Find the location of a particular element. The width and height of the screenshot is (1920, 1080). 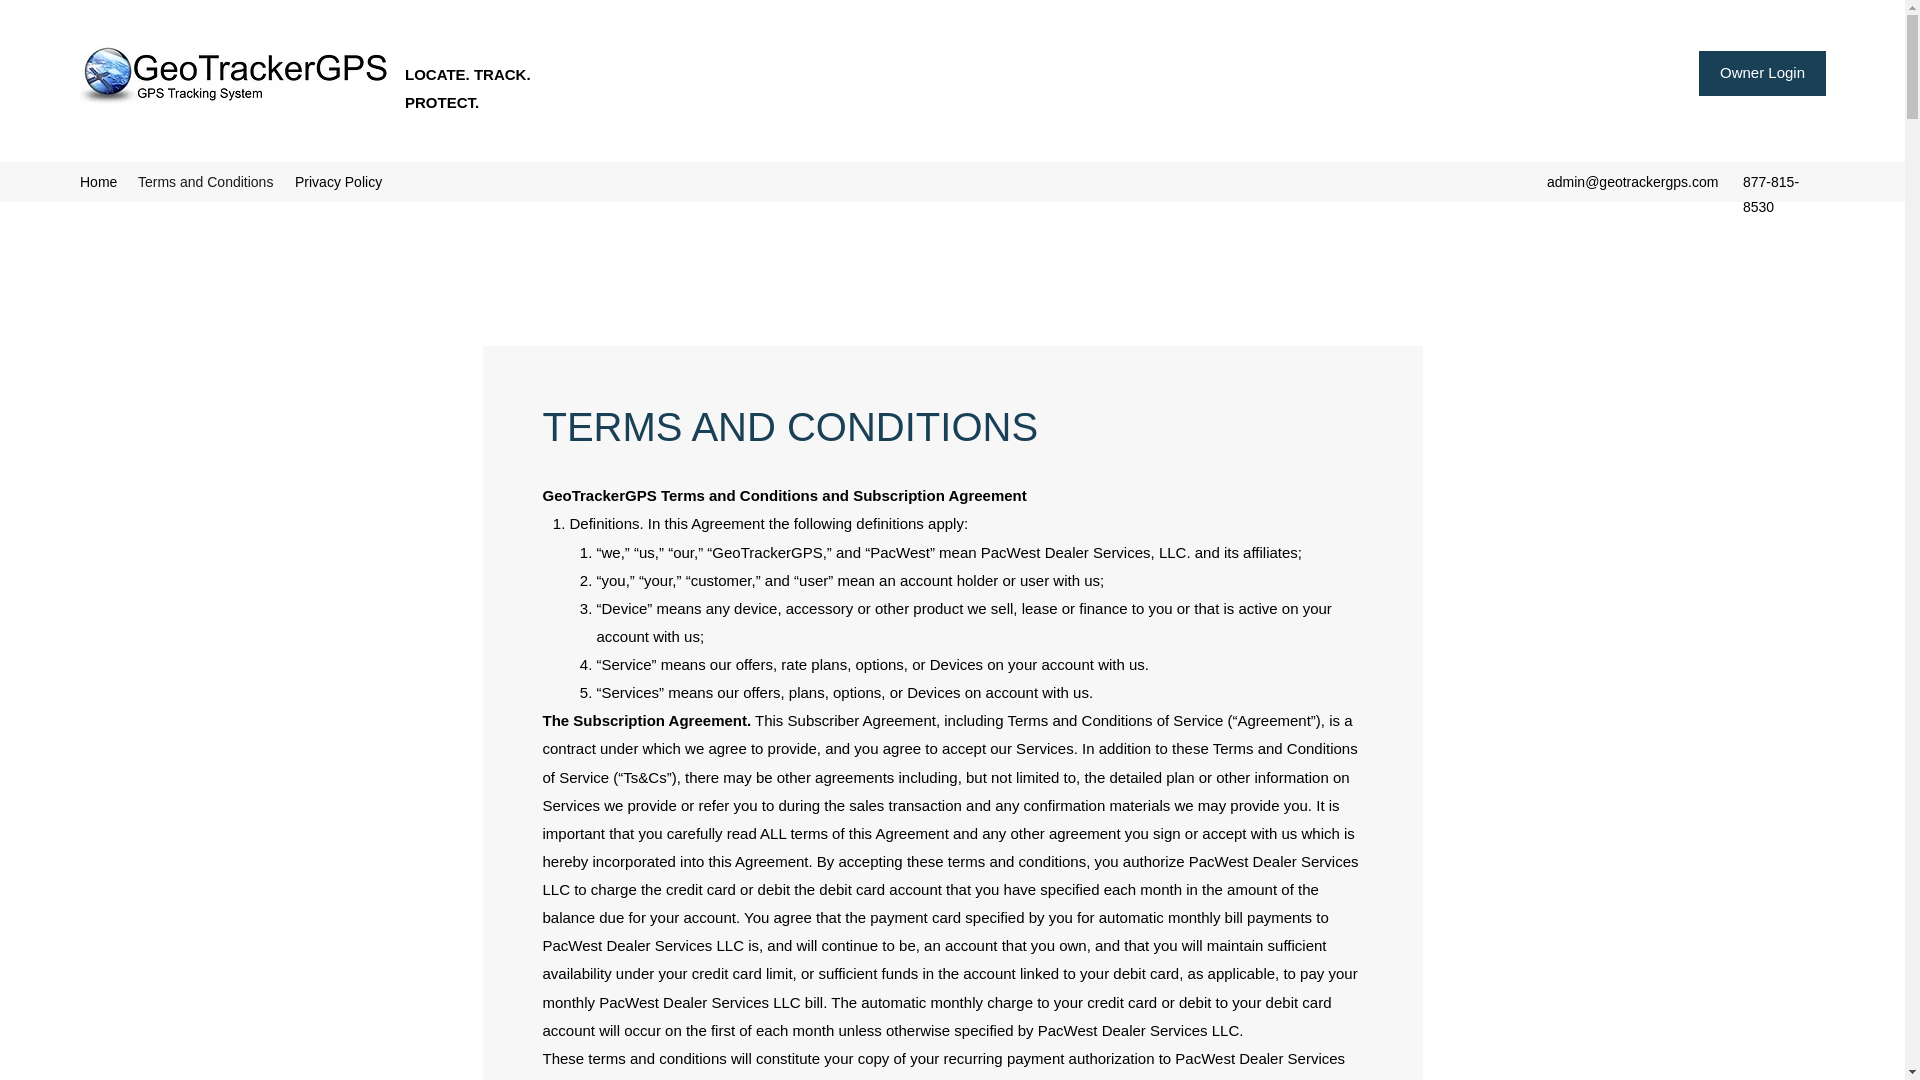

Home is located at coordinates (98, 182).